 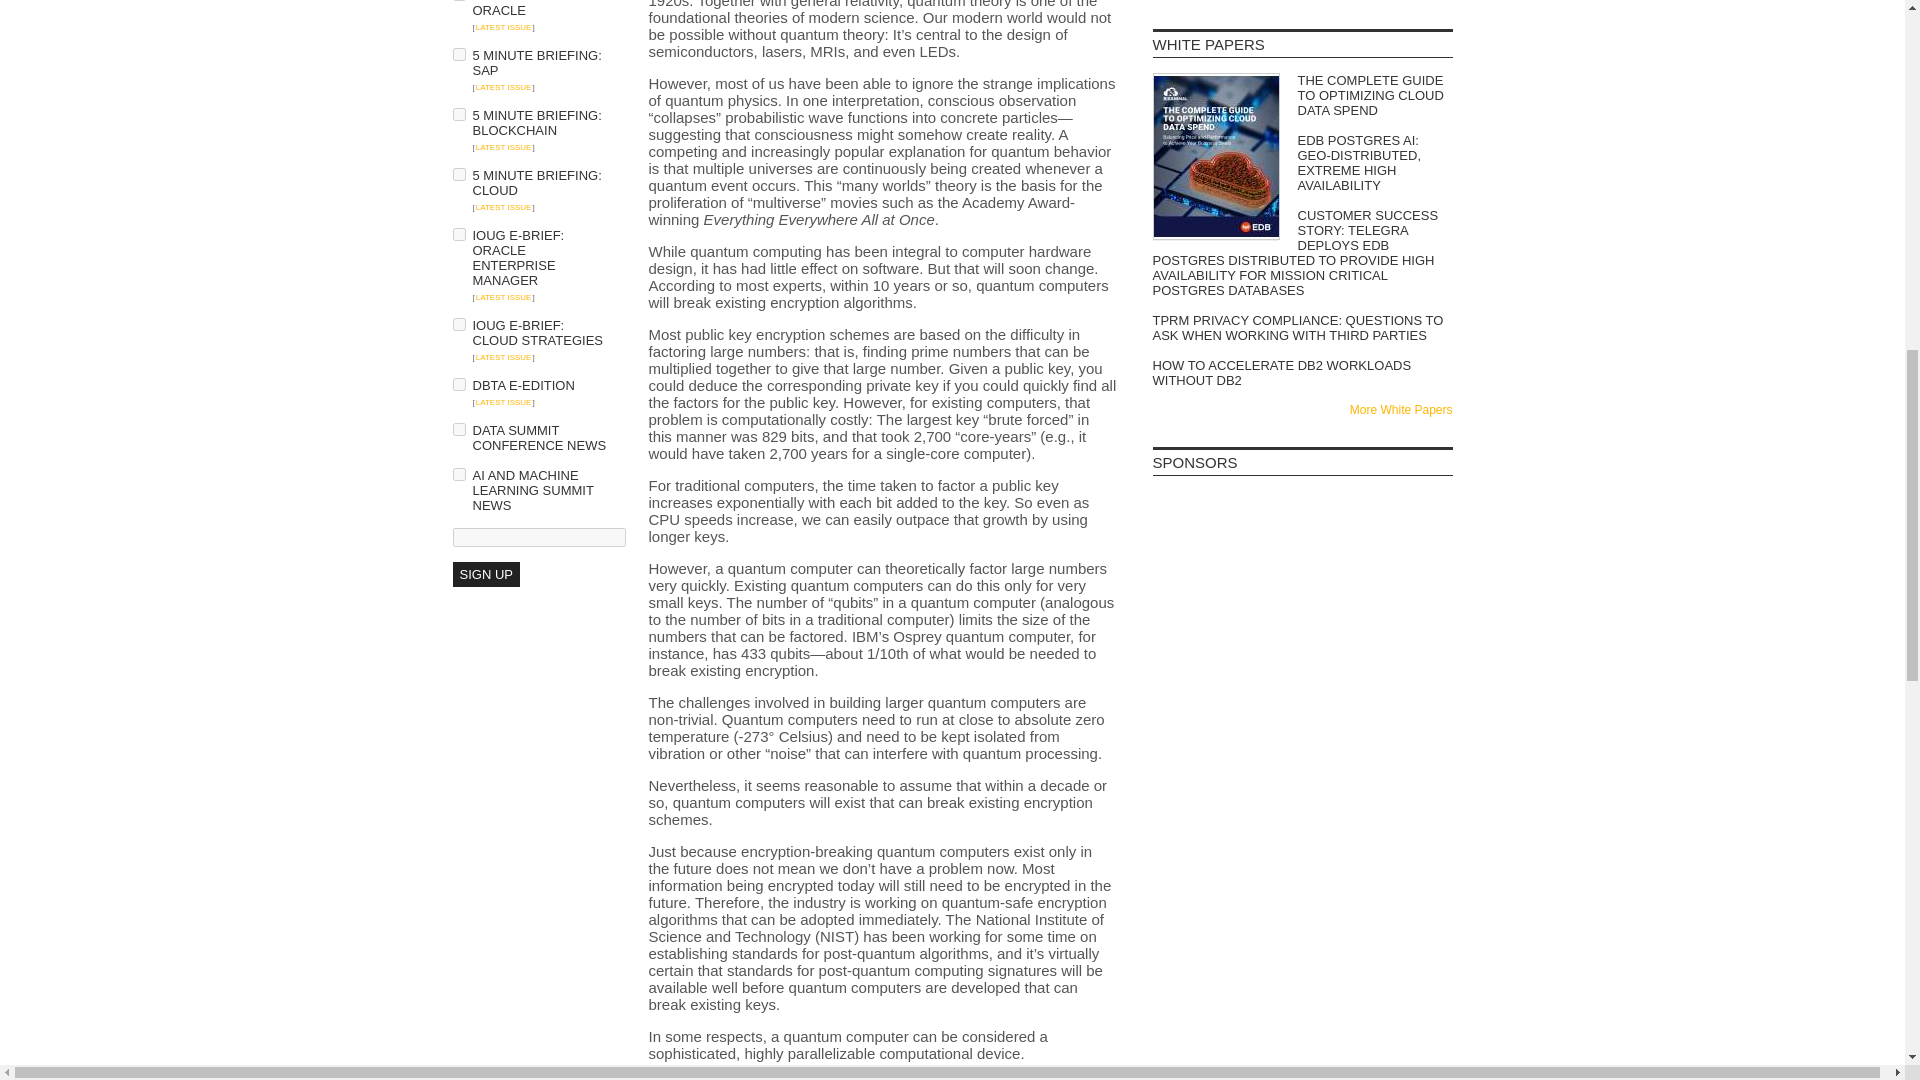 What do you see at coordinates (458, 174) in the screenshot?
I see `on` at bounding box center [458, 174].